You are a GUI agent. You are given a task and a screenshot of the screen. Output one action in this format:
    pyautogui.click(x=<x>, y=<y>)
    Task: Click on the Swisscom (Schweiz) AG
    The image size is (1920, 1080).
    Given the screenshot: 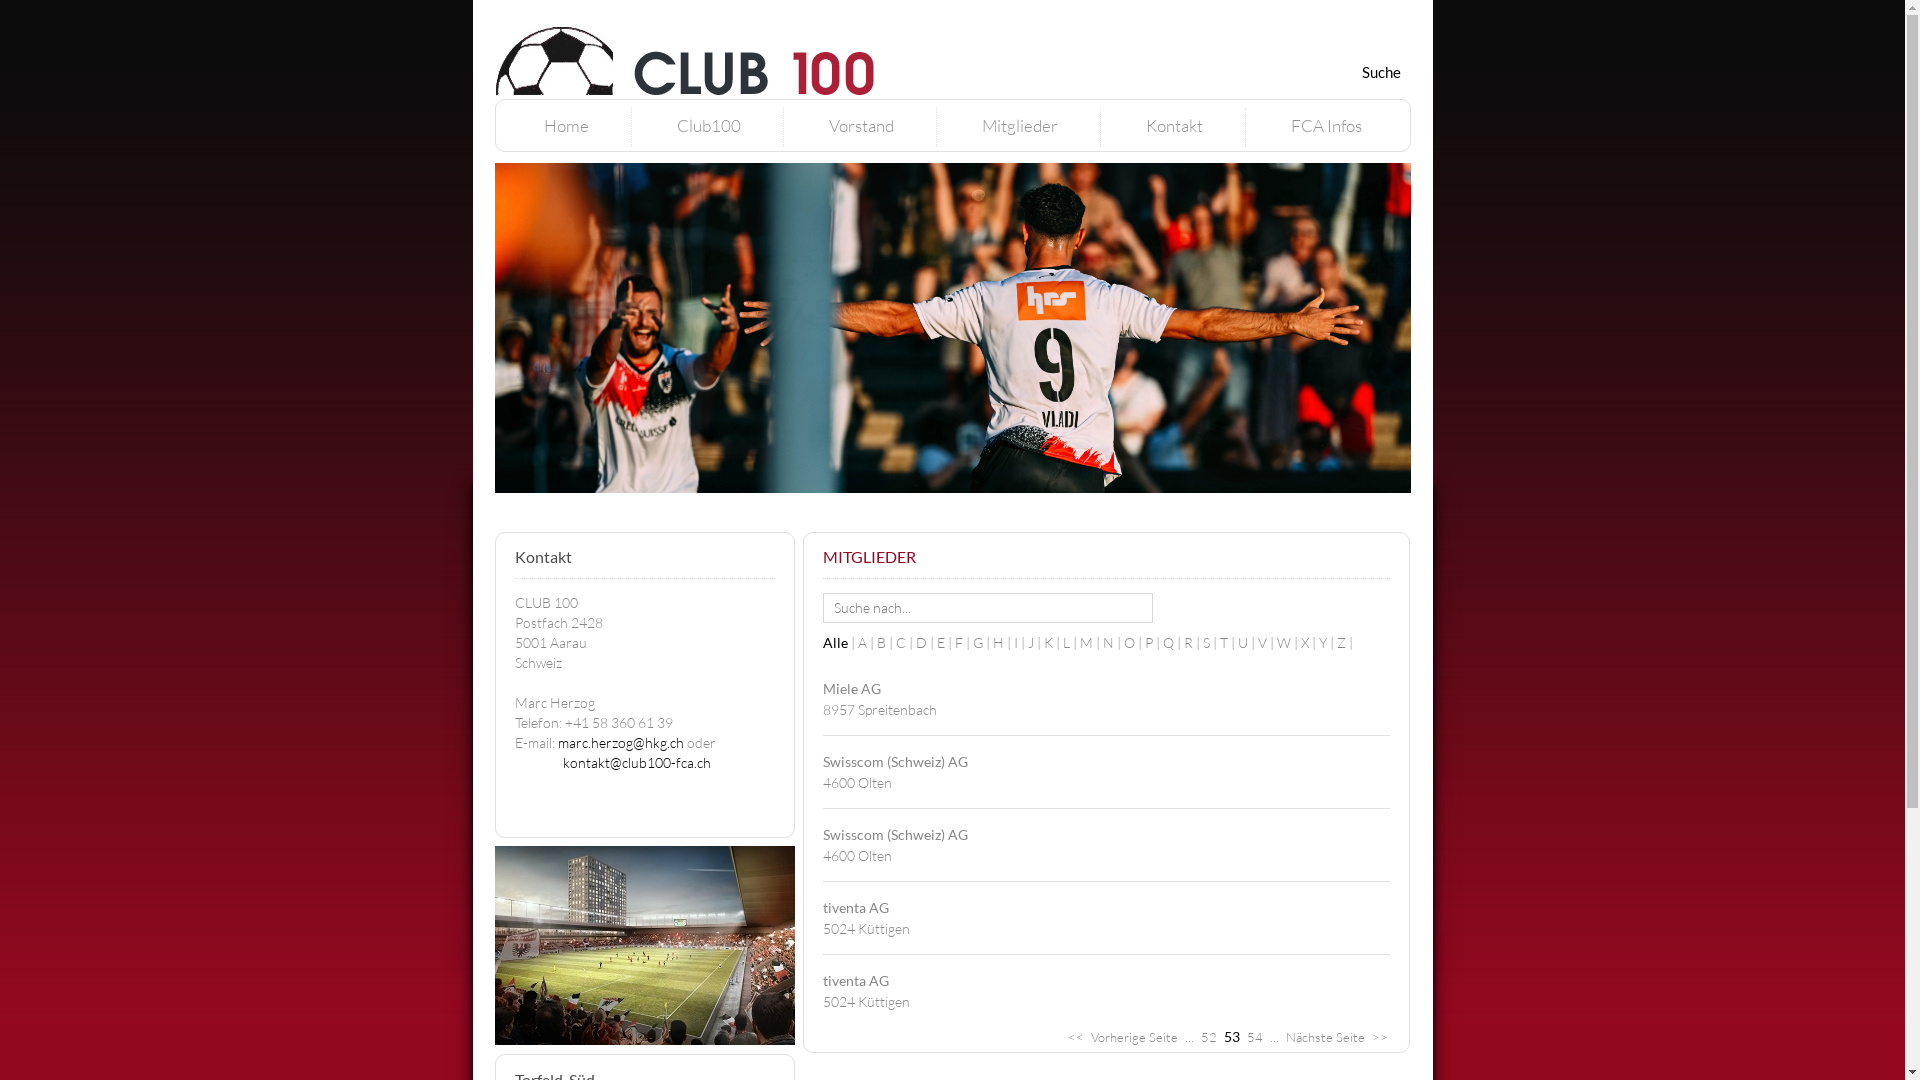 What is the action you would take?
    pyautogui.click(x=894, y=761)
    